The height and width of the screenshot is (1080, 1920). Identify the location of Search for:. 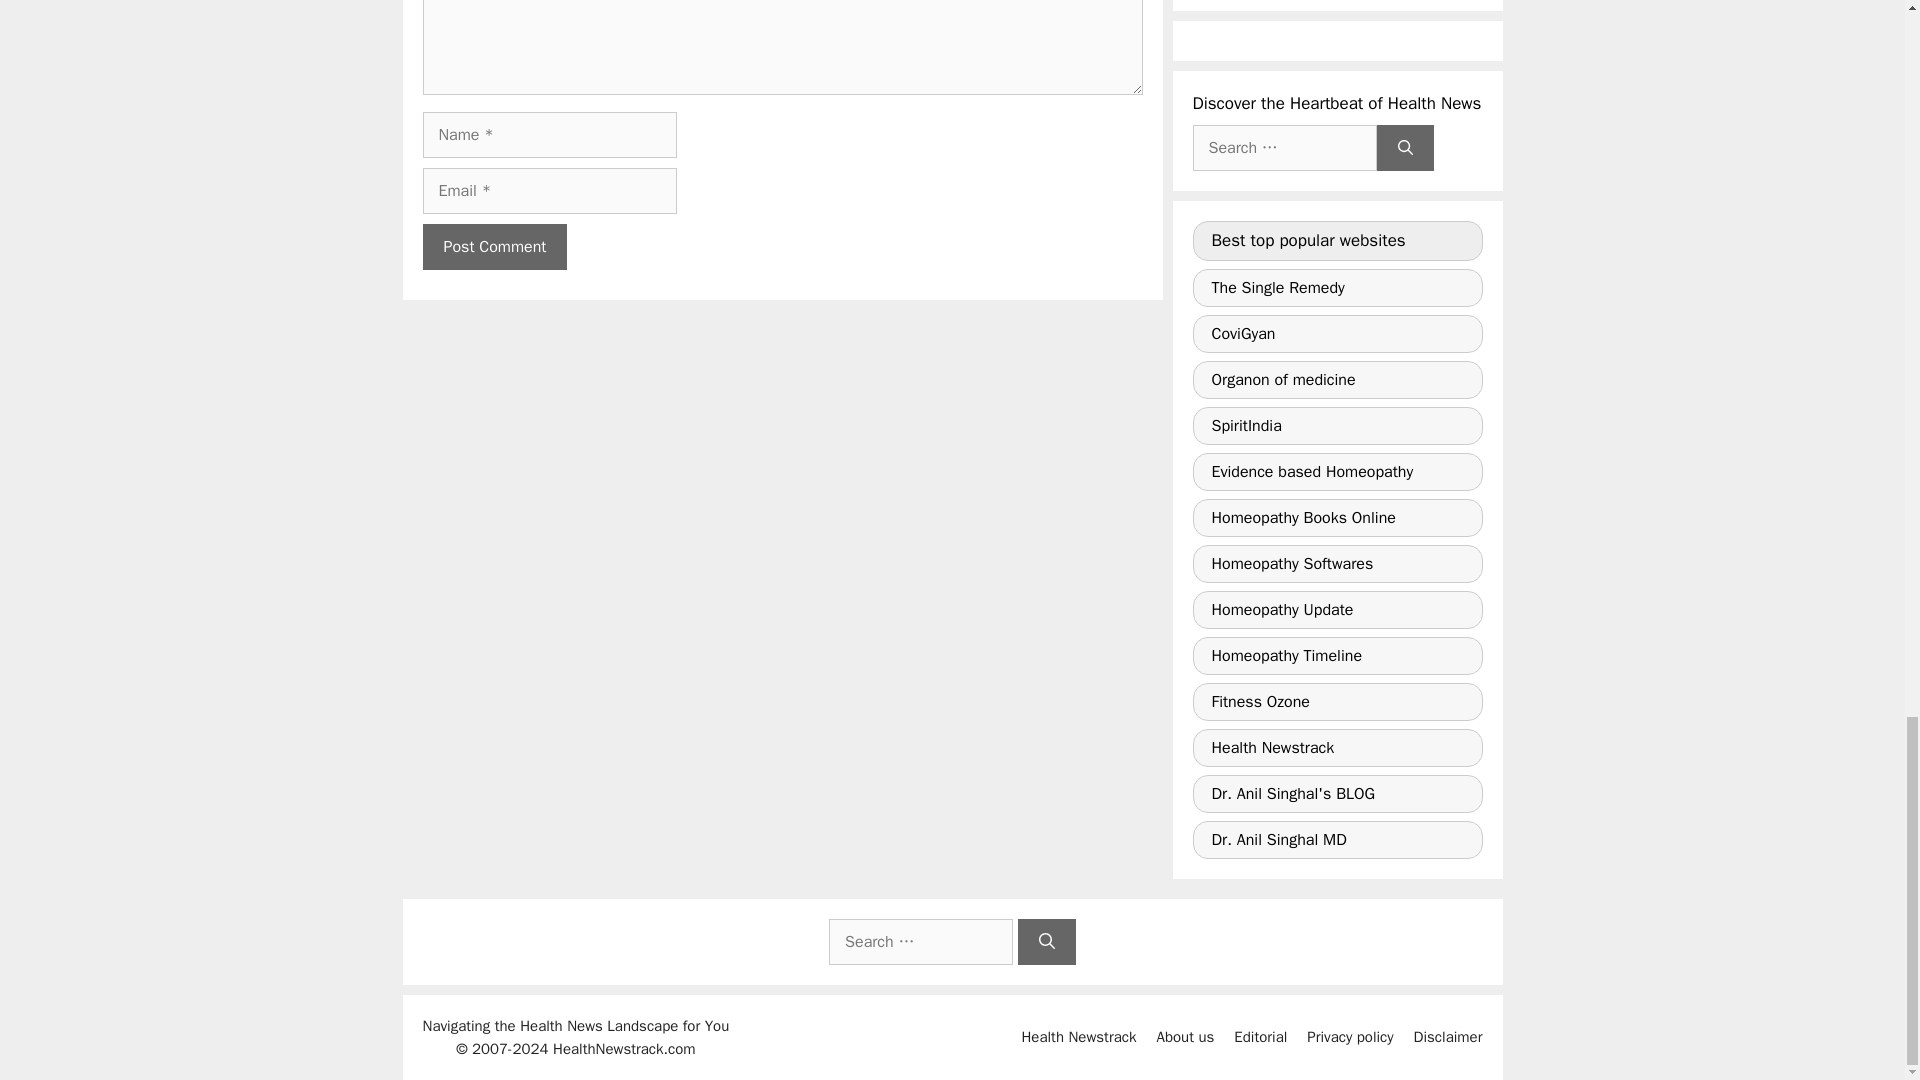
(1284, 148).